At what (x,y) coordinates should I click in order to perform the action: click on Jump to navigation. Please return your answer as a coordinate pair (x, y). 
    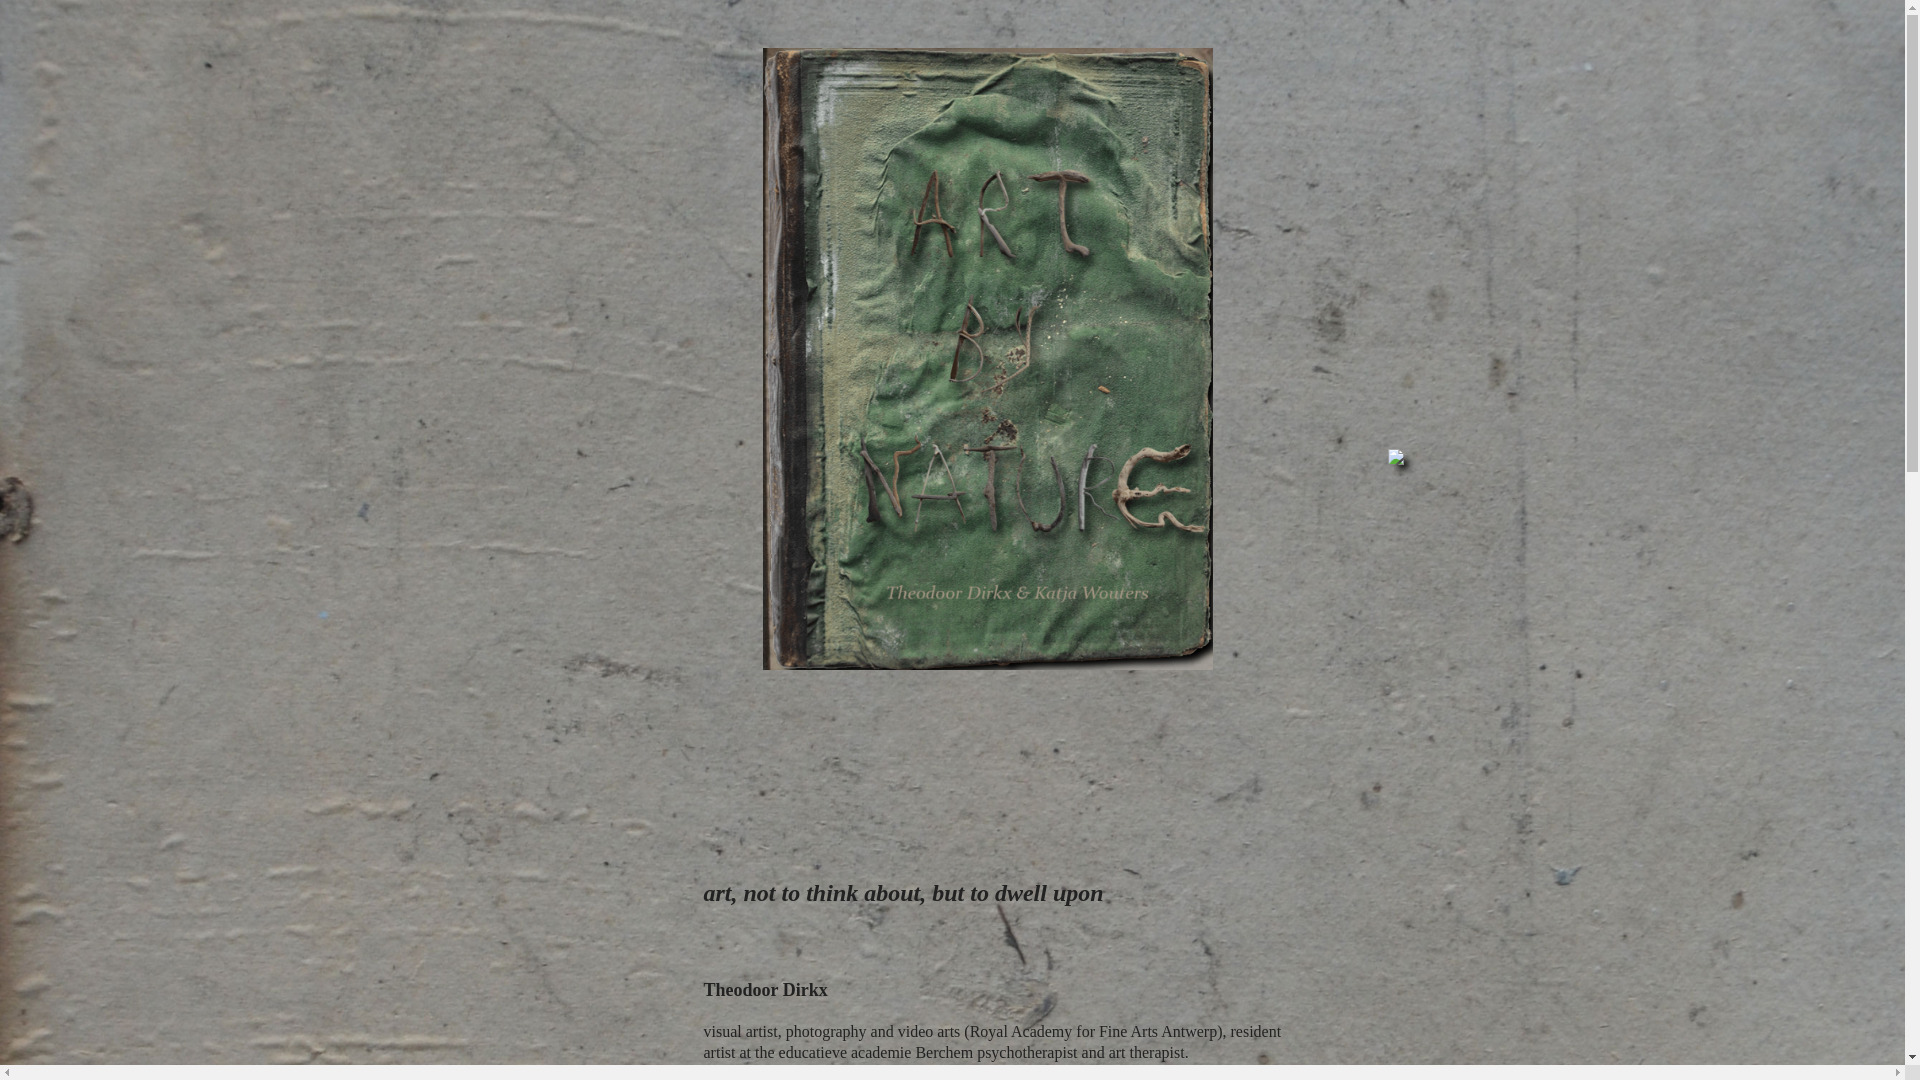
    Looking at the image, I should click on (952, 3).